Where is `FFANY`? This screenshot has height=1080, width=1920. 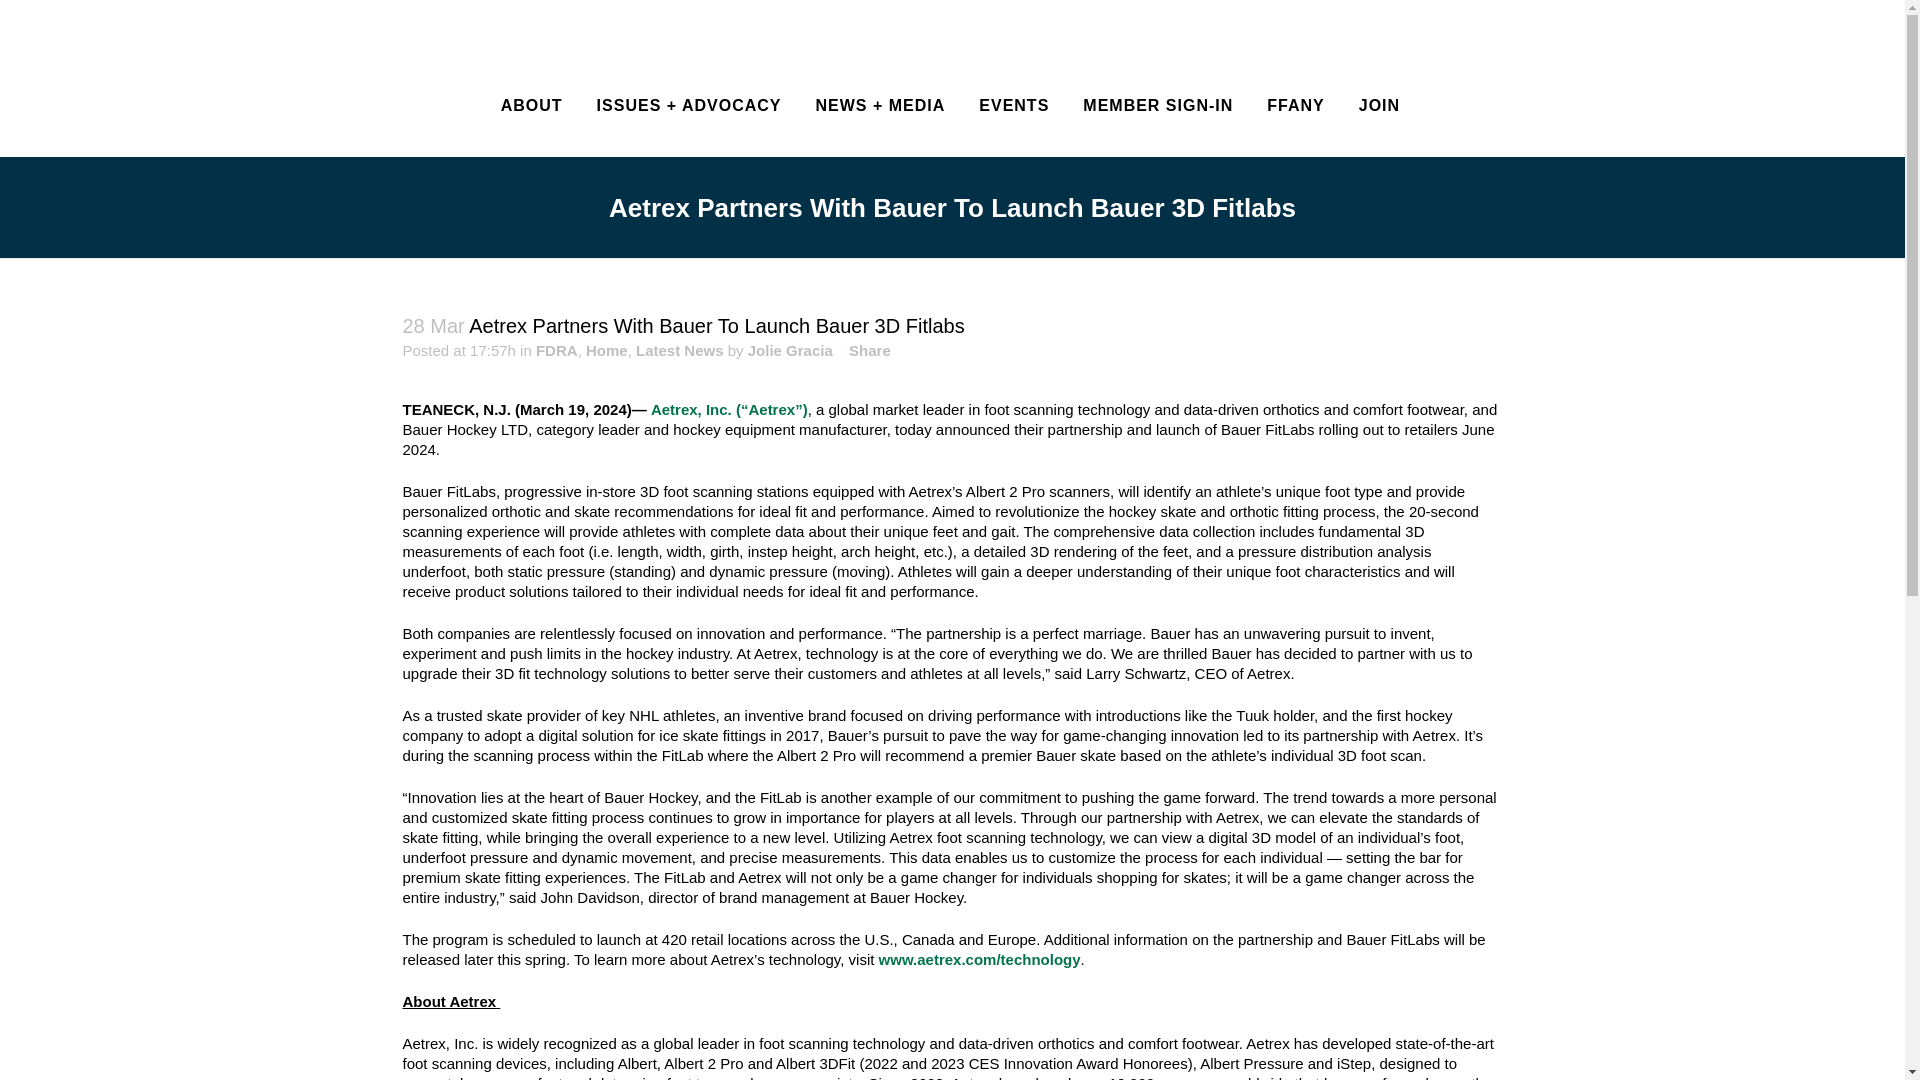 FFANY is located at coordinates (1294, 106).